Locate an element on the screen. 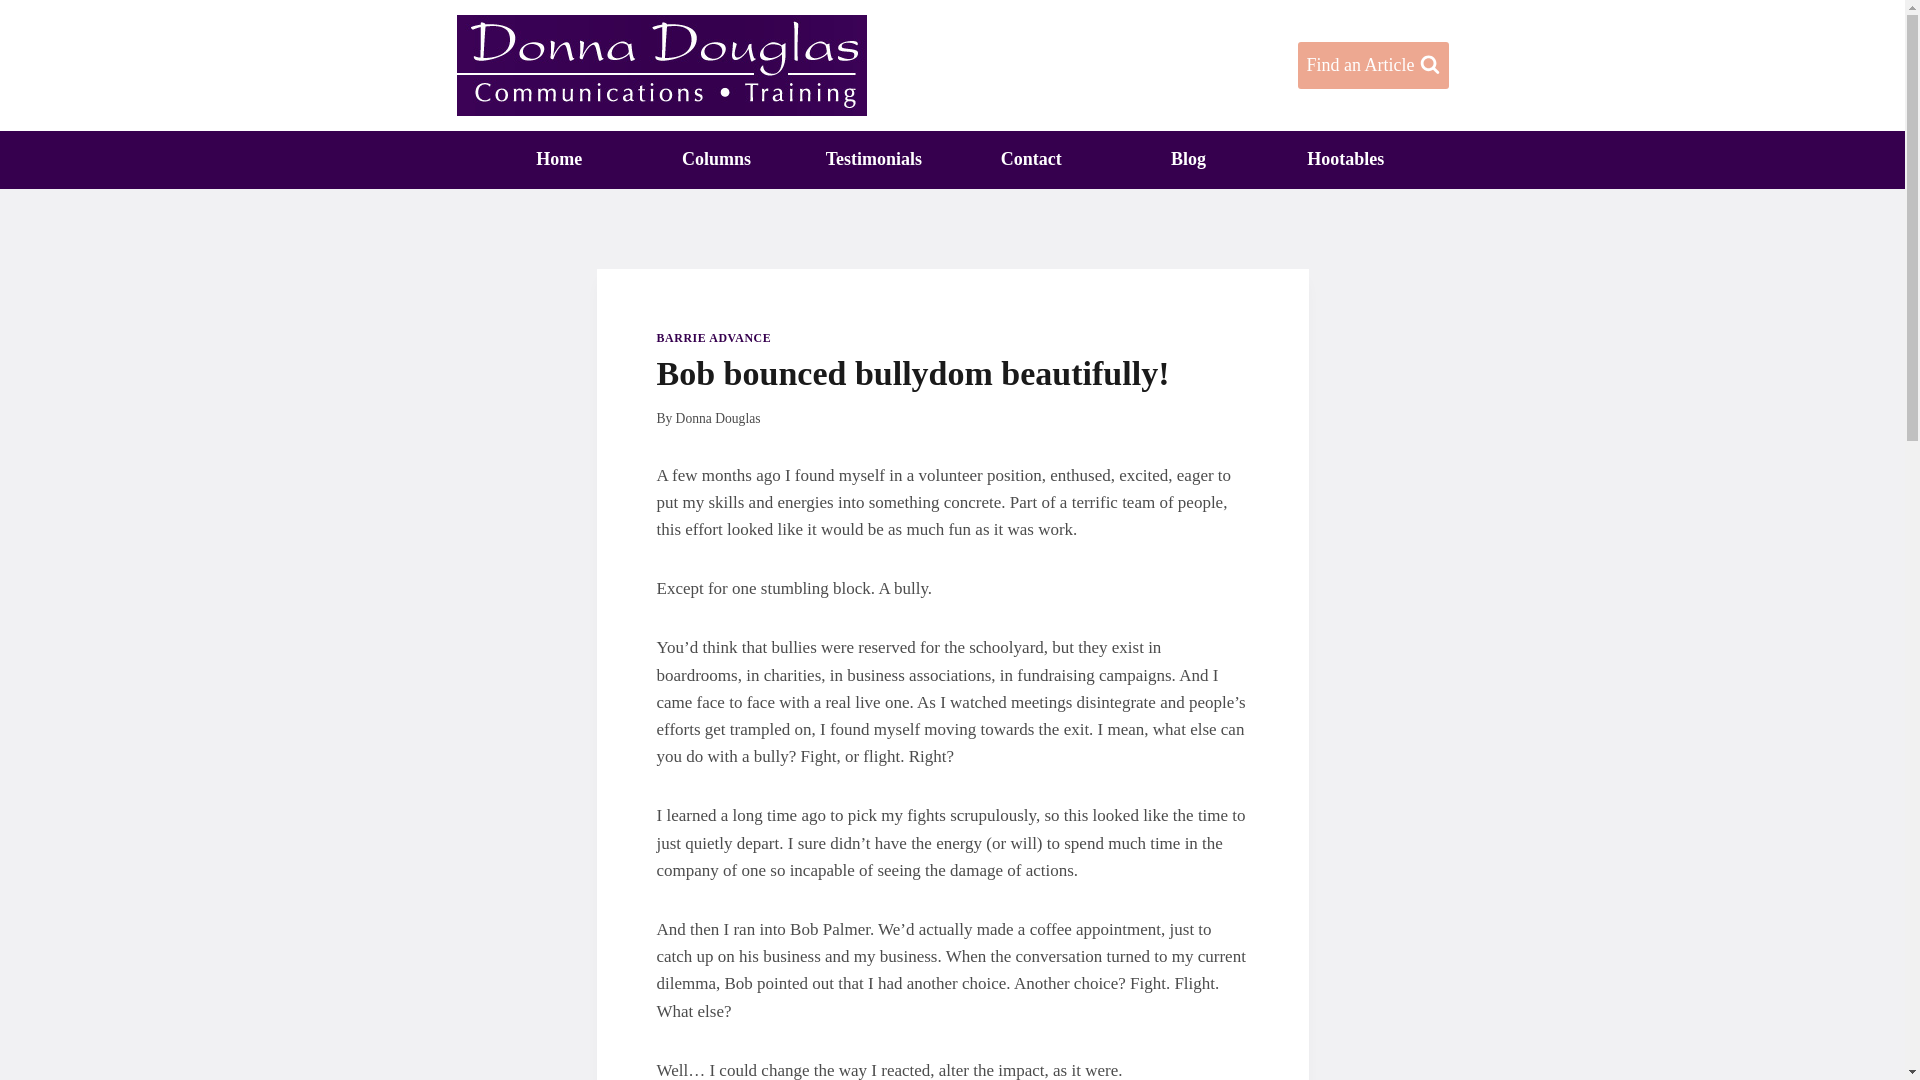 The width and height of the screenshot is (1920, 1080). Contact is located at coordinates (1030, 160).